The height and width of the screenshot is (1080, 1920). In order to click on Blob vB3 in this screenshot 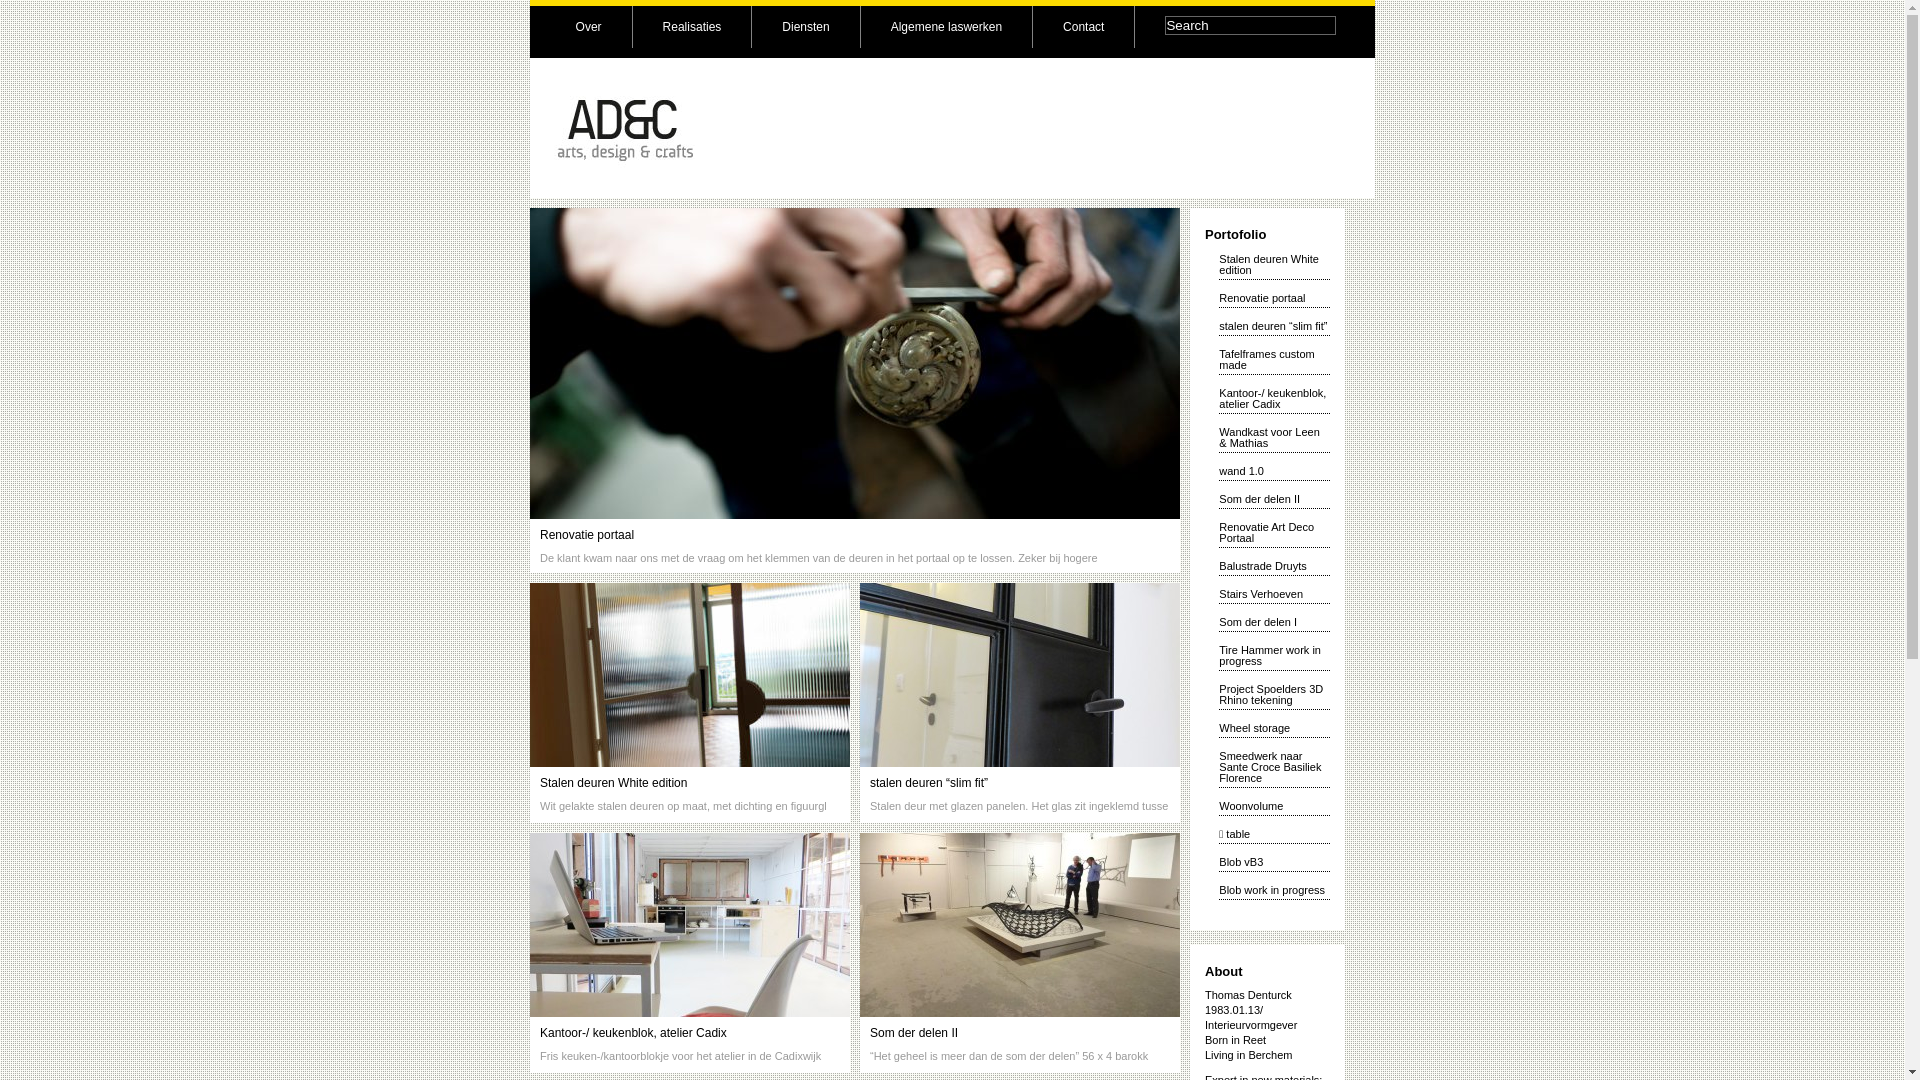, I will do `click(1241, 862)`.